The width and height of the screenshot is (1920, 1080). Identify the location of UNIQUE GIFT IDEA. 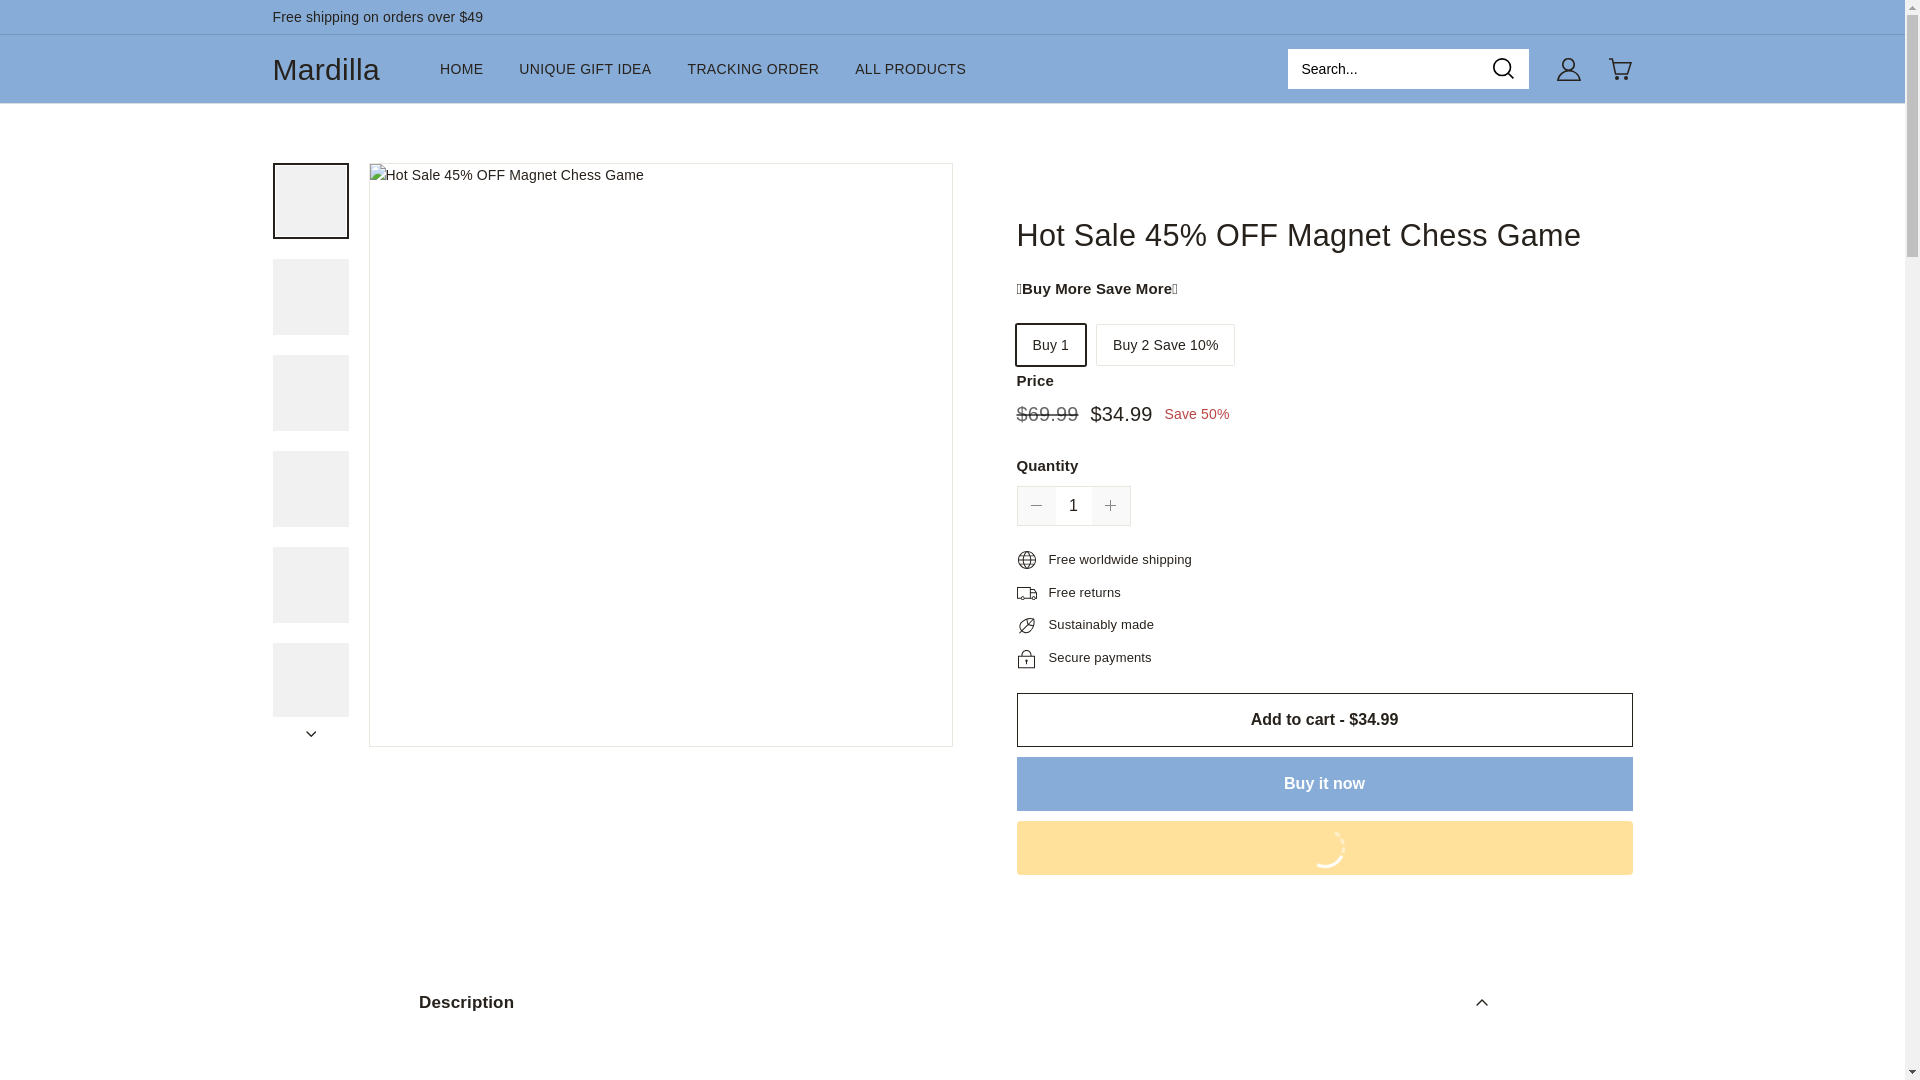
(584, 69).